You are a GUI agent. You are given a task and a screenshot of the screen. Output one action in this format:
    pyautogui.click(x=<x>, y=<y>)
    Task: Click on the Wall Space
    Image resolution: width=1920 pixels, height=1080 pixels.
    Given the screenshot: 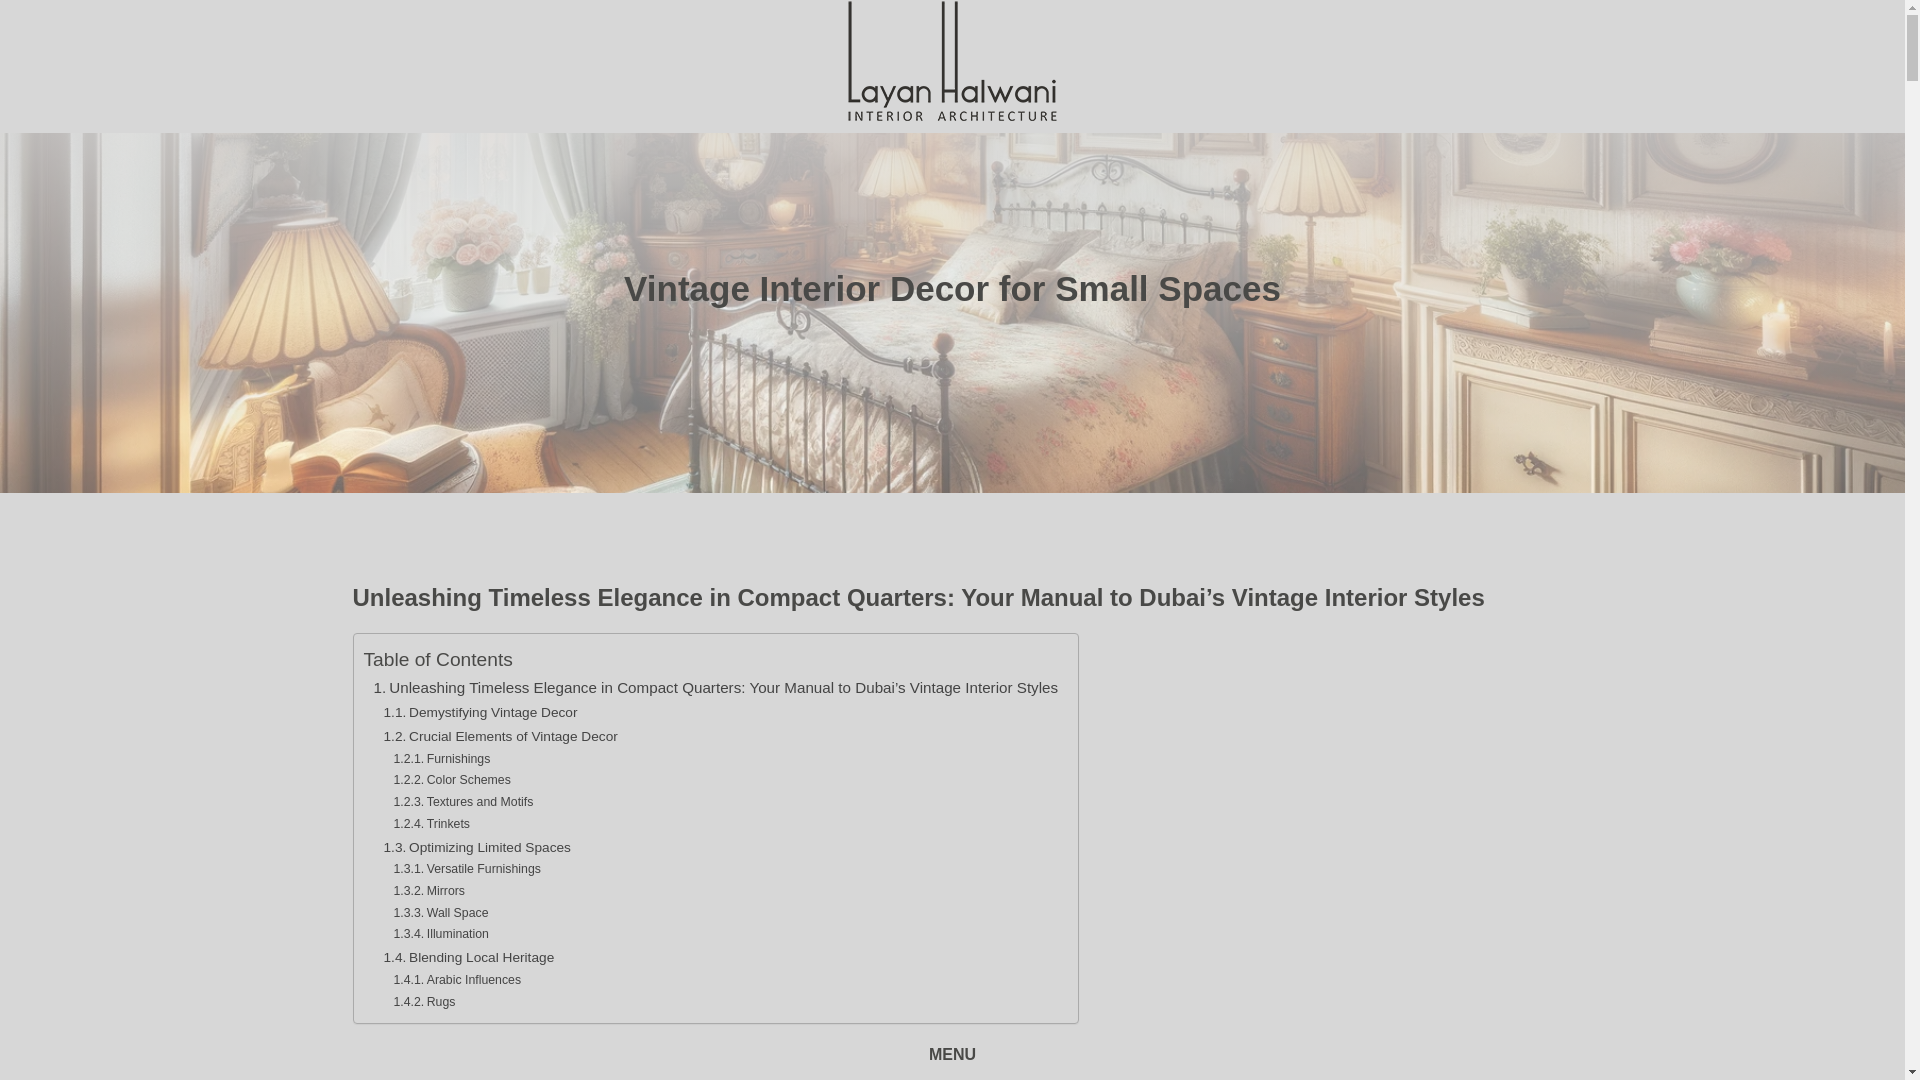 What is the action you would take?
    pyautogui.click(x=441, y=913)
    